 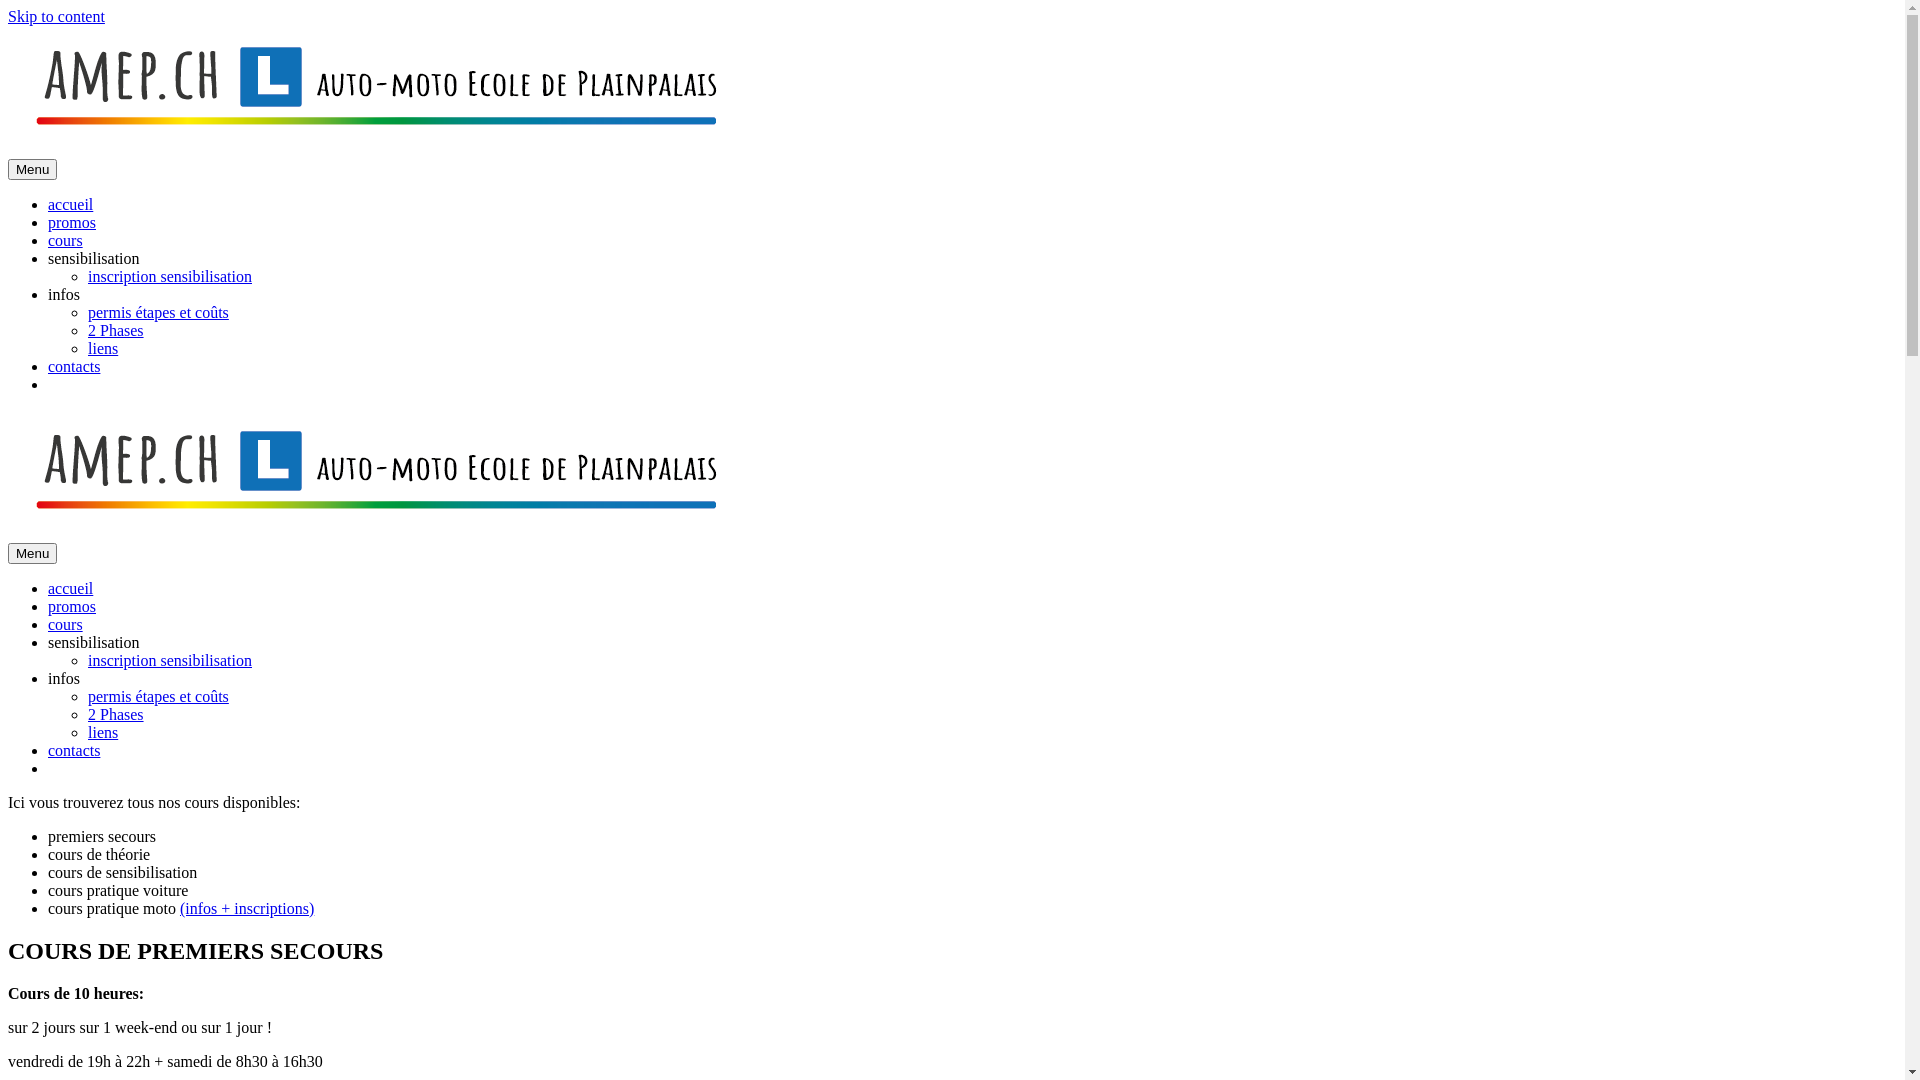 What do you see at coordinates (94, 642) in the screenshot?
I see `sensibilisation` at bounding box center [94, 642].